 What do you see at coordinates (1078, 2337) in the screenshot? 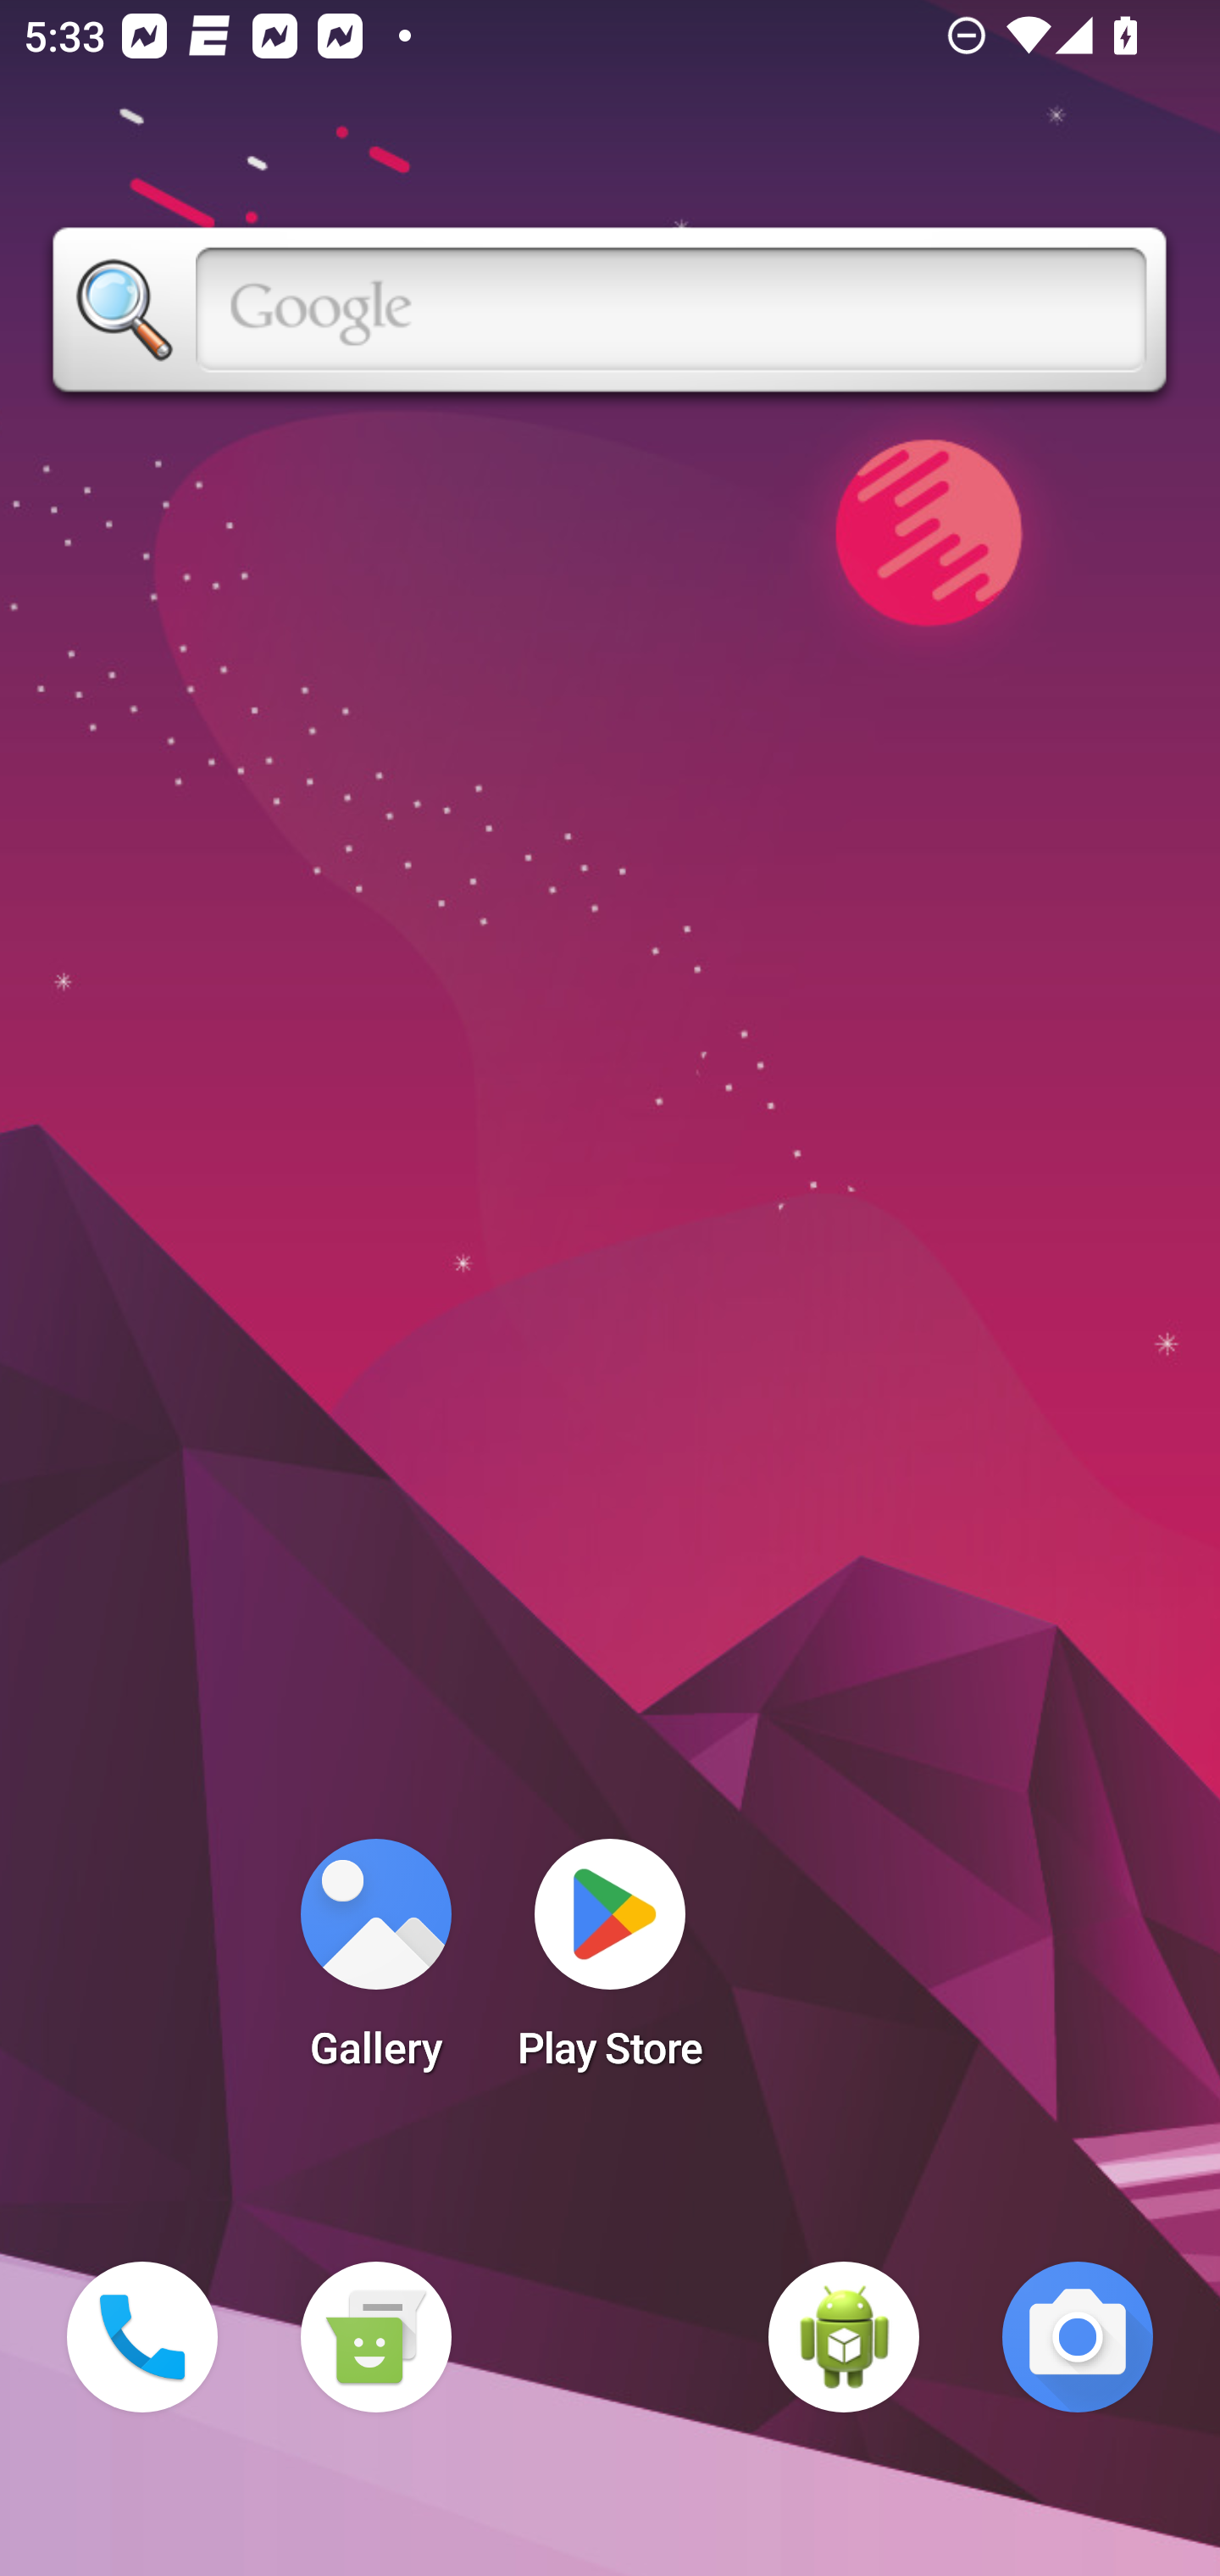
I see `Camera` at bounding box center [1078, 2337].